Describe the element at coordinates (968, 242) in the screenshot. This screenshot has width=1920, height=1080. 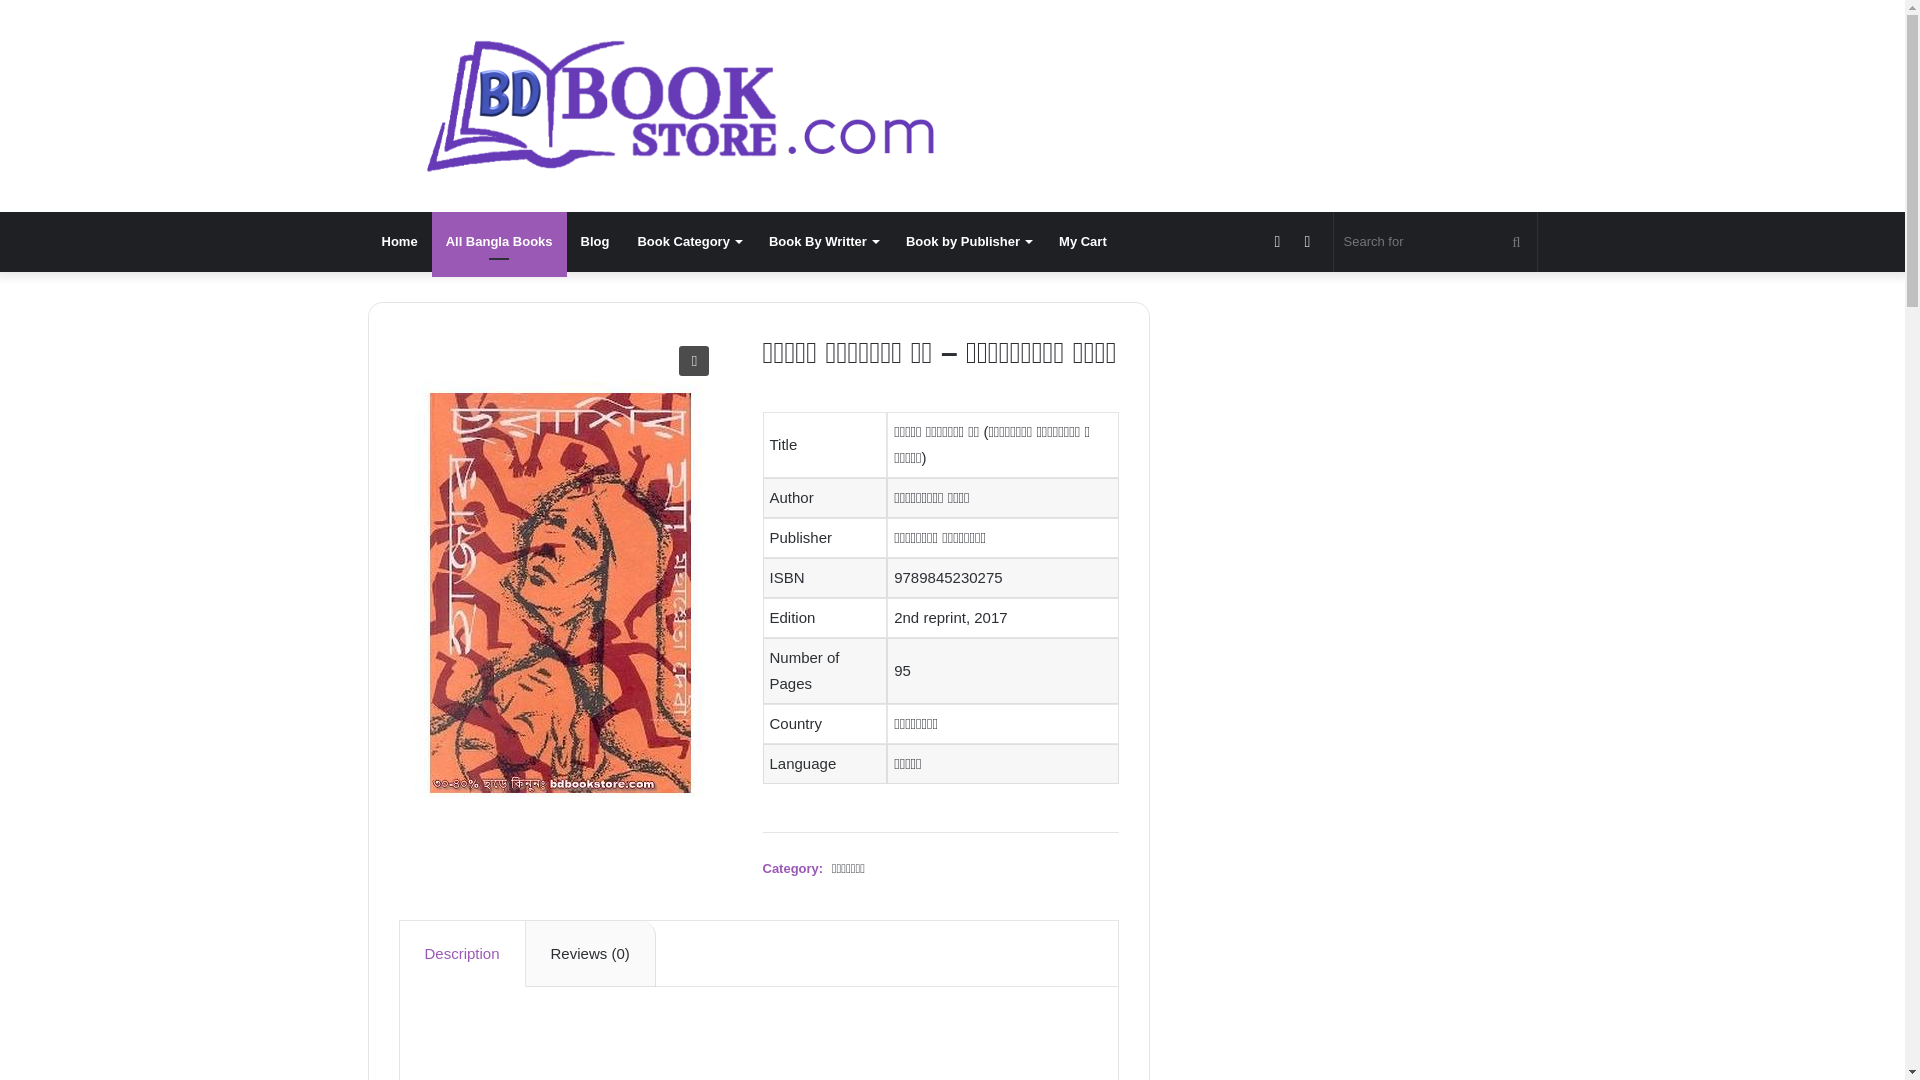
I see `Book by Publisher` at that location.